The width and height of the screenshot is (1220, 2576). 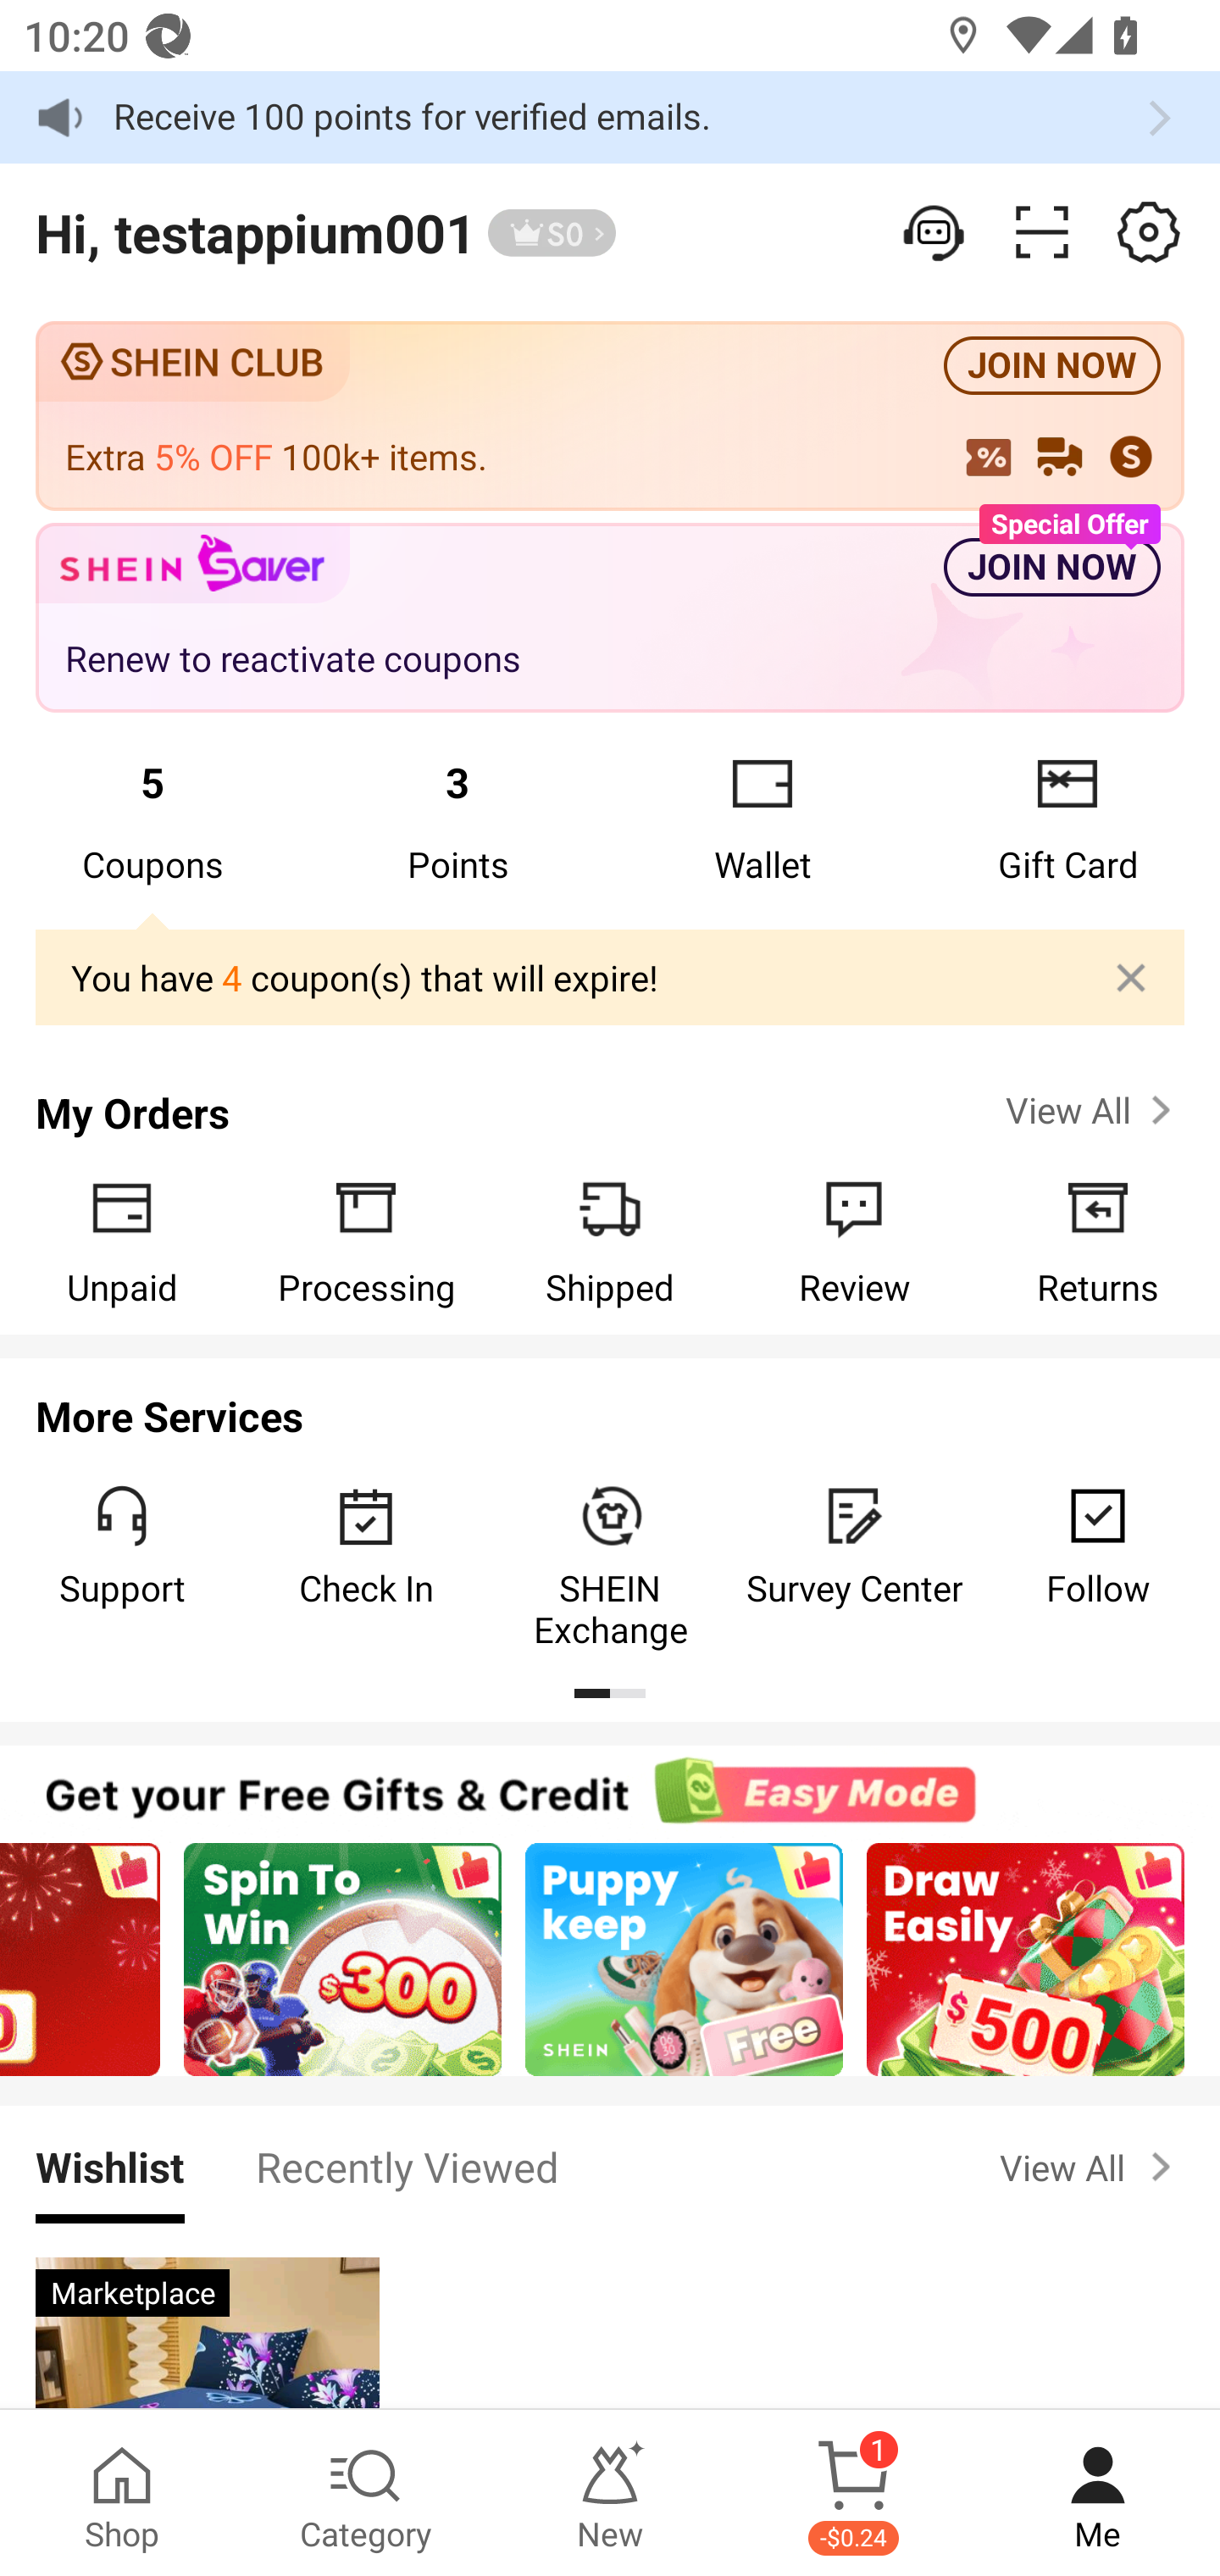 What do you see at coordinates (1052, 366) in the screenshot?
I see `JOIN NOW` at bounding box center [1052, 366].